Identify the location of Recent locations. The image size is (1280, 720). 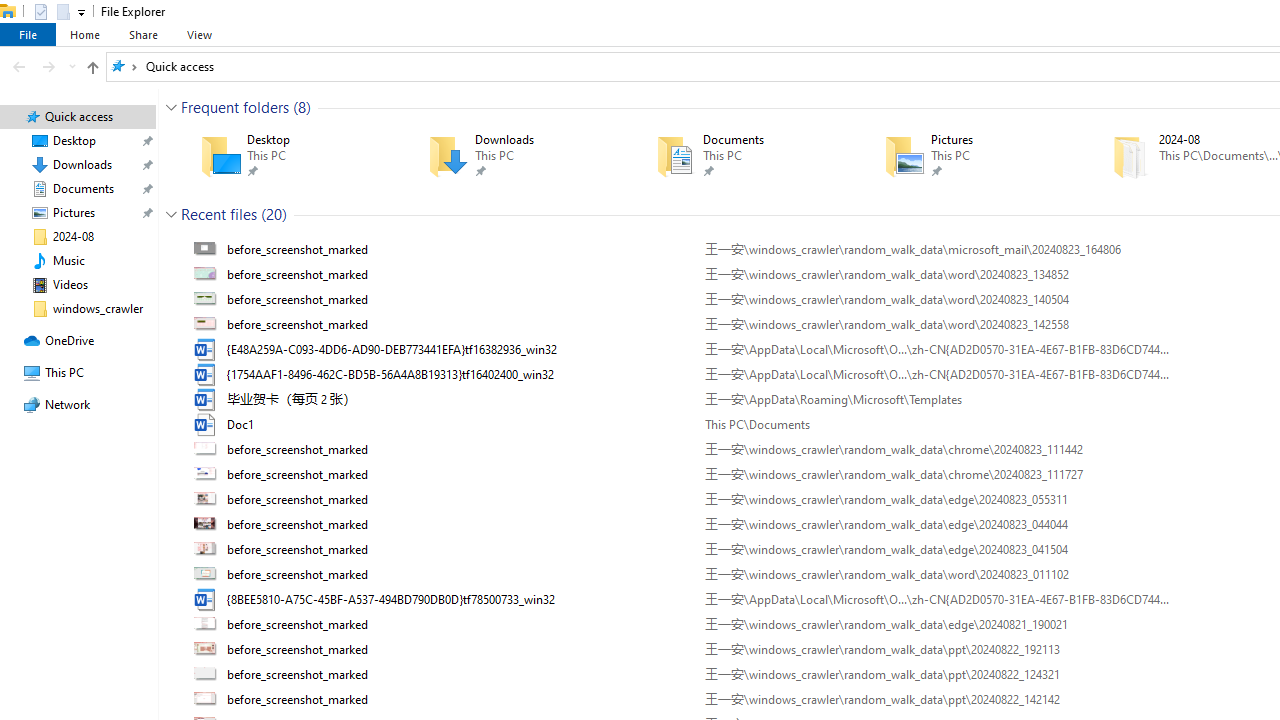
(72, 66).